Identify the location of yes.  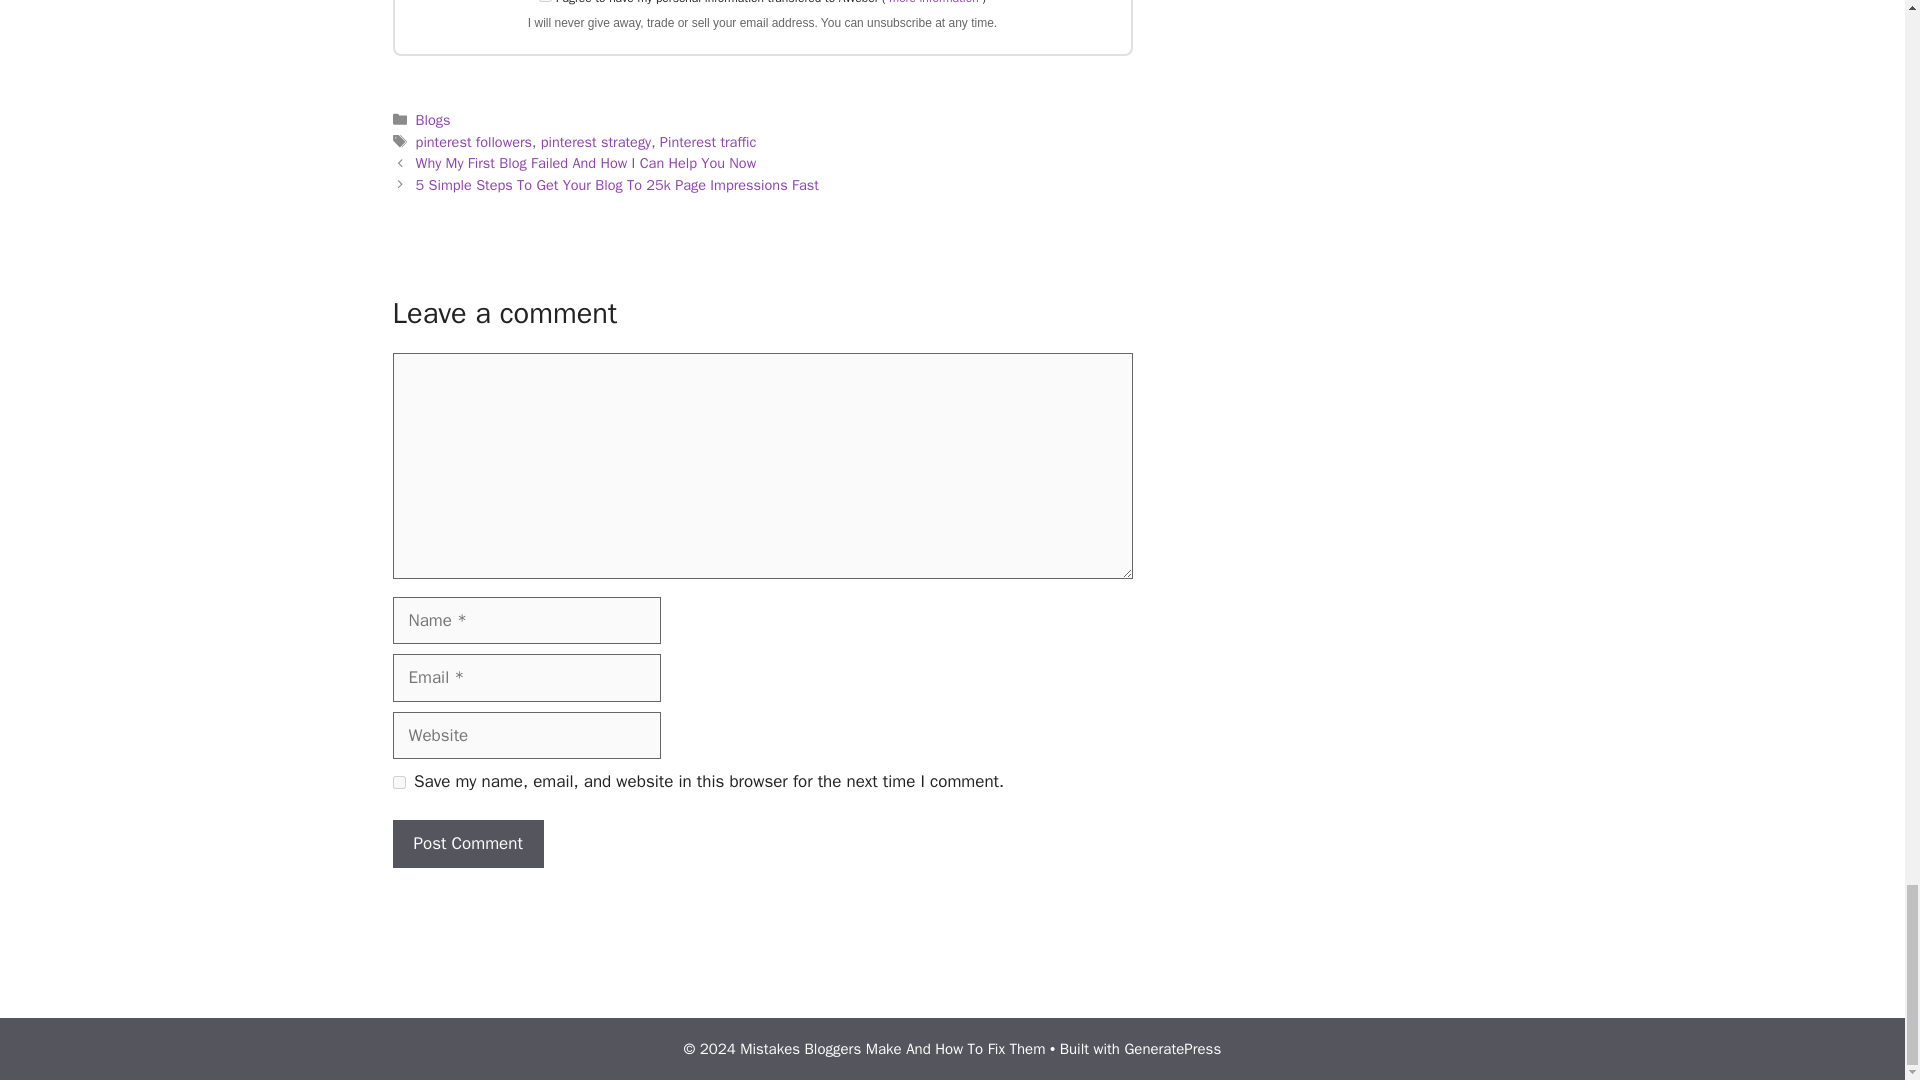
(398, 782).